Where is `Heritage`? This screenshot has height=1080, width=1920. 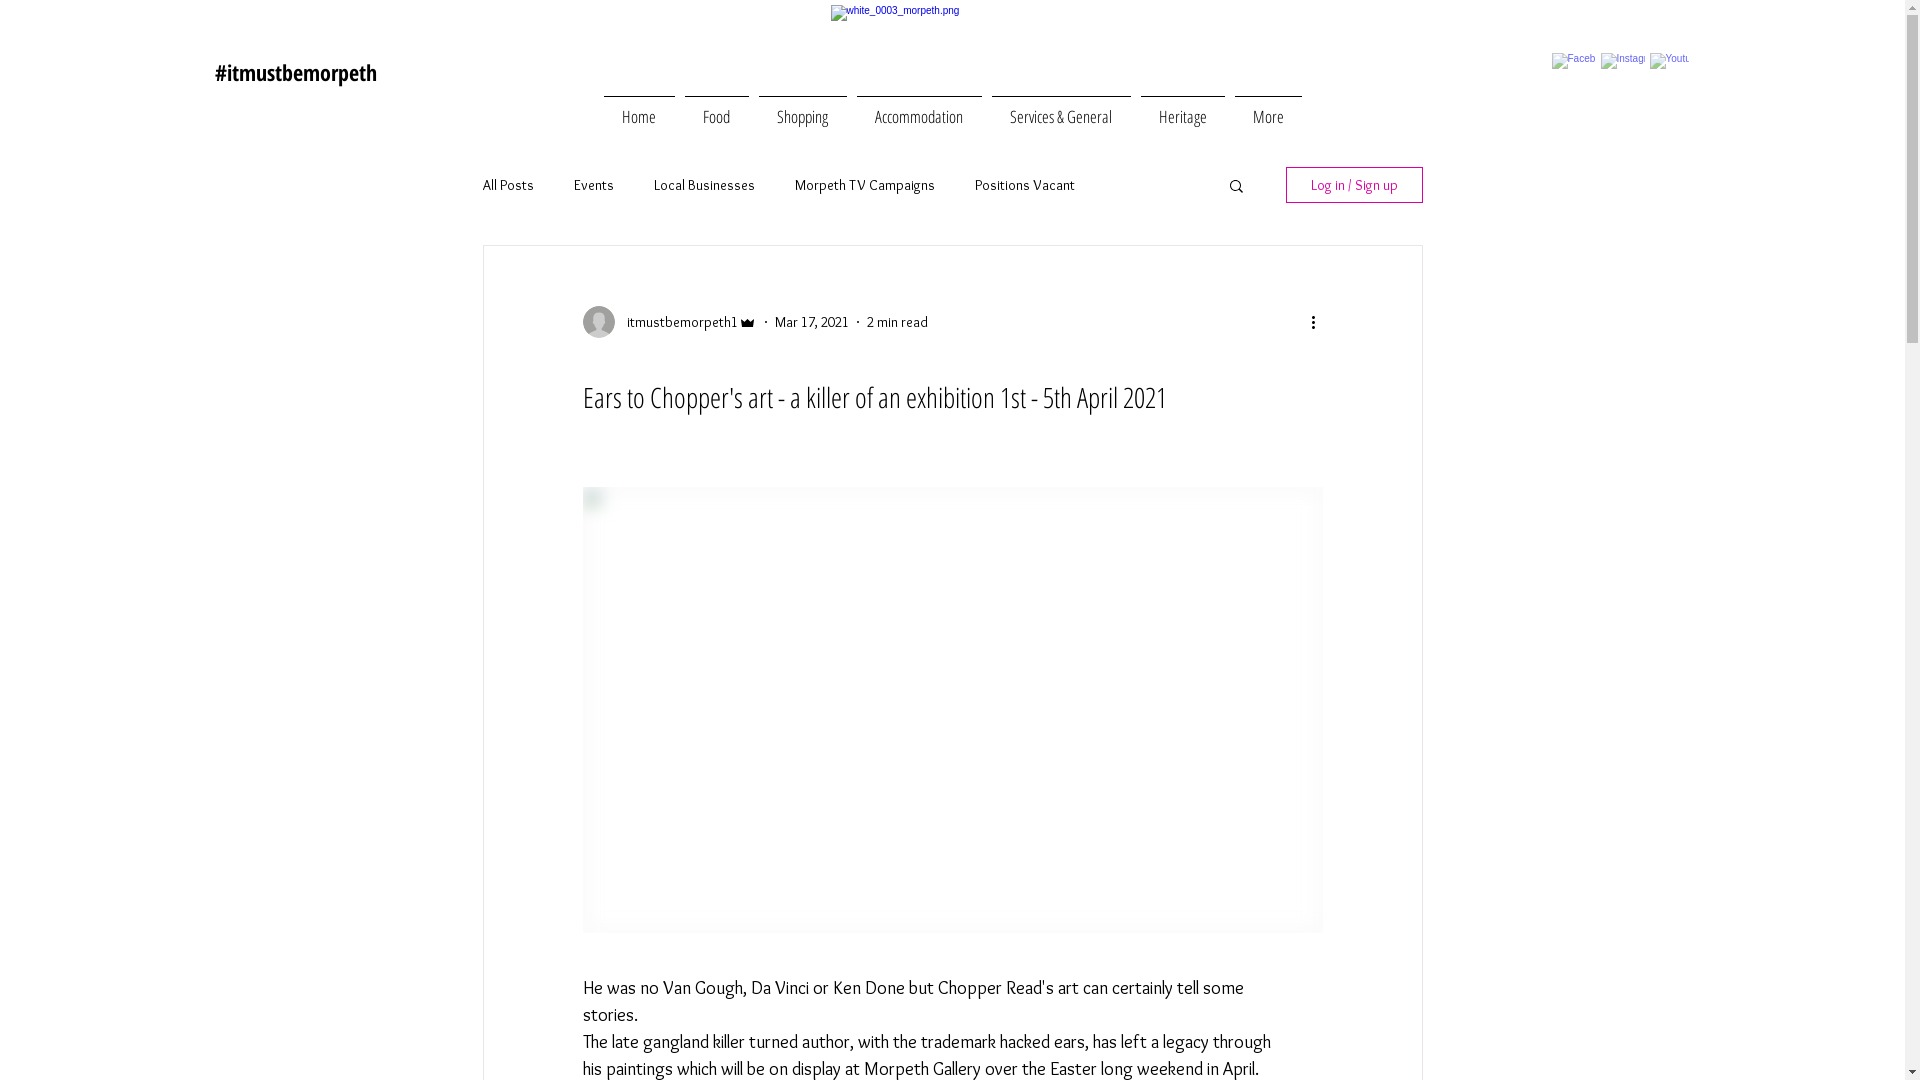 Heritage is located at coordinates (1183, 108).